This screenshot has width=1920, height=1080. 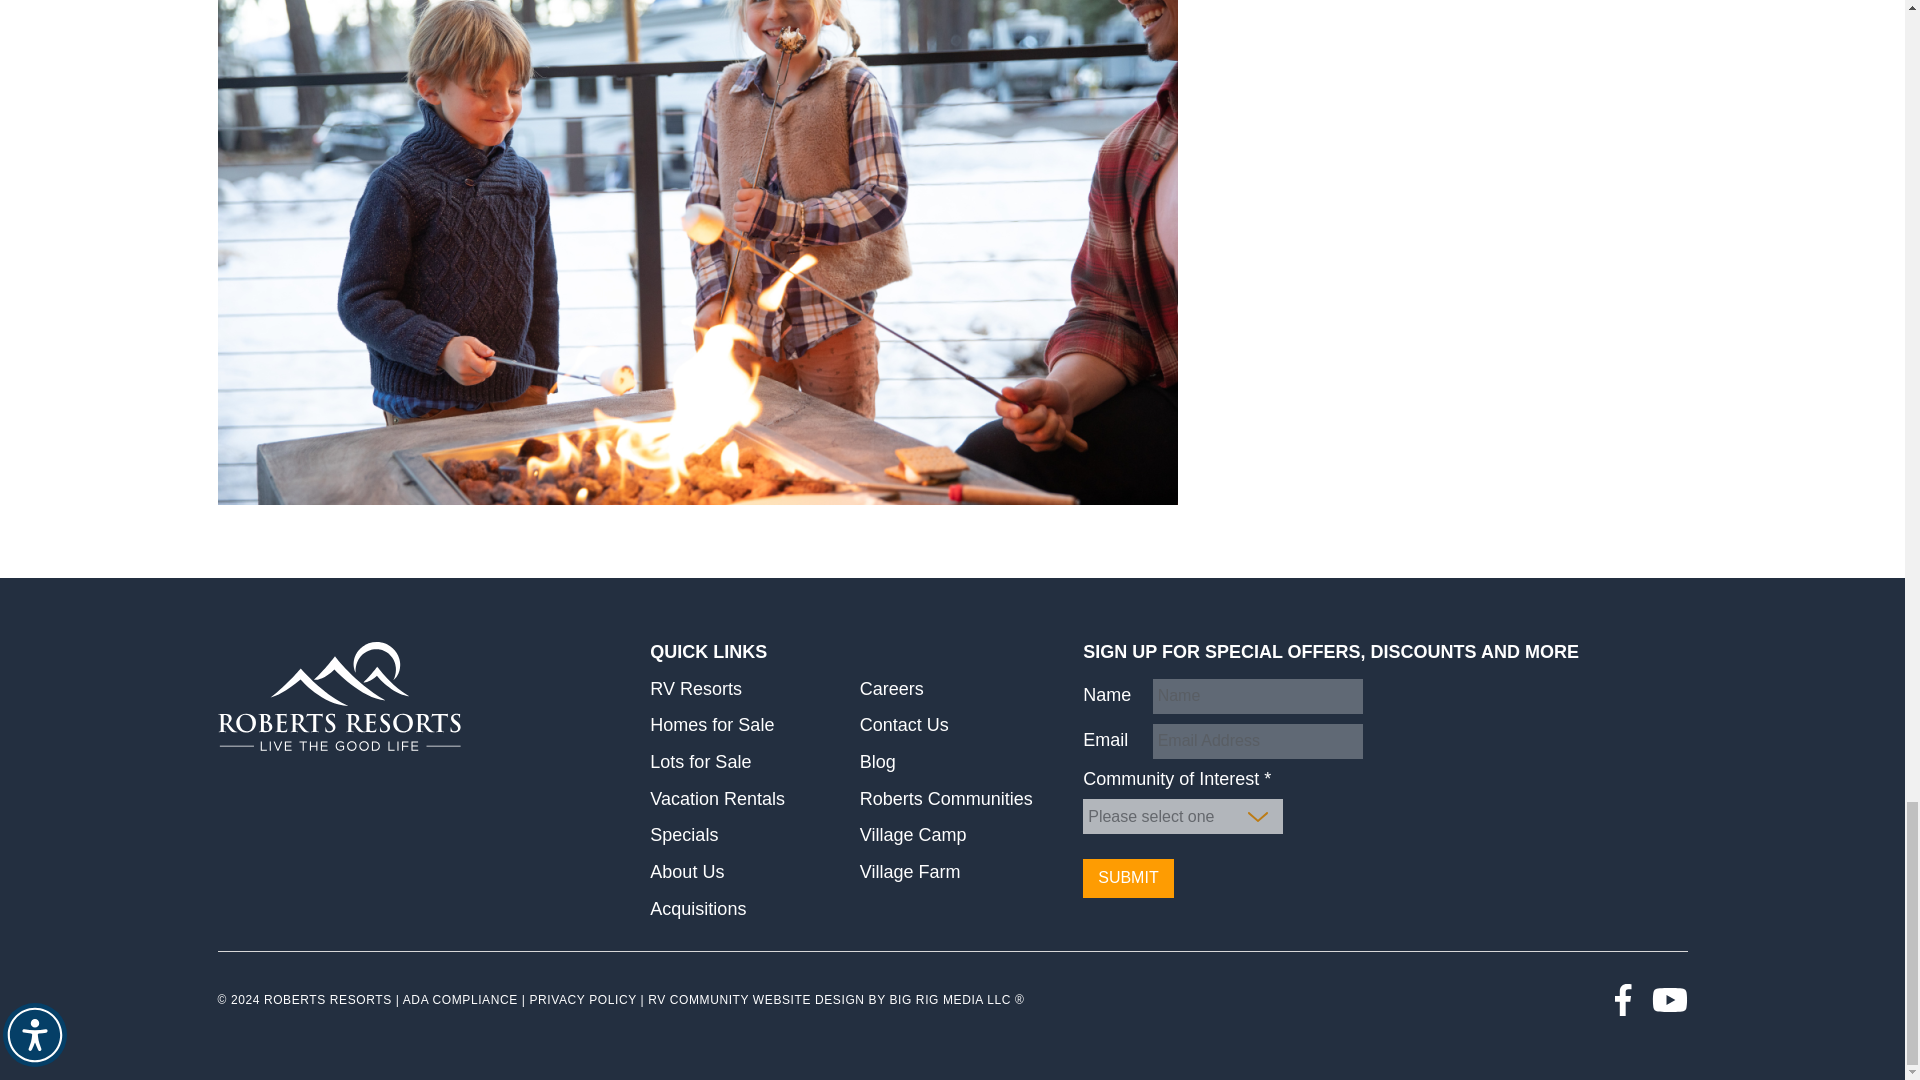 What do you see at coordinates (686, 872) in the screenshot?
I see `About Us` at bounding box center [686, 872].